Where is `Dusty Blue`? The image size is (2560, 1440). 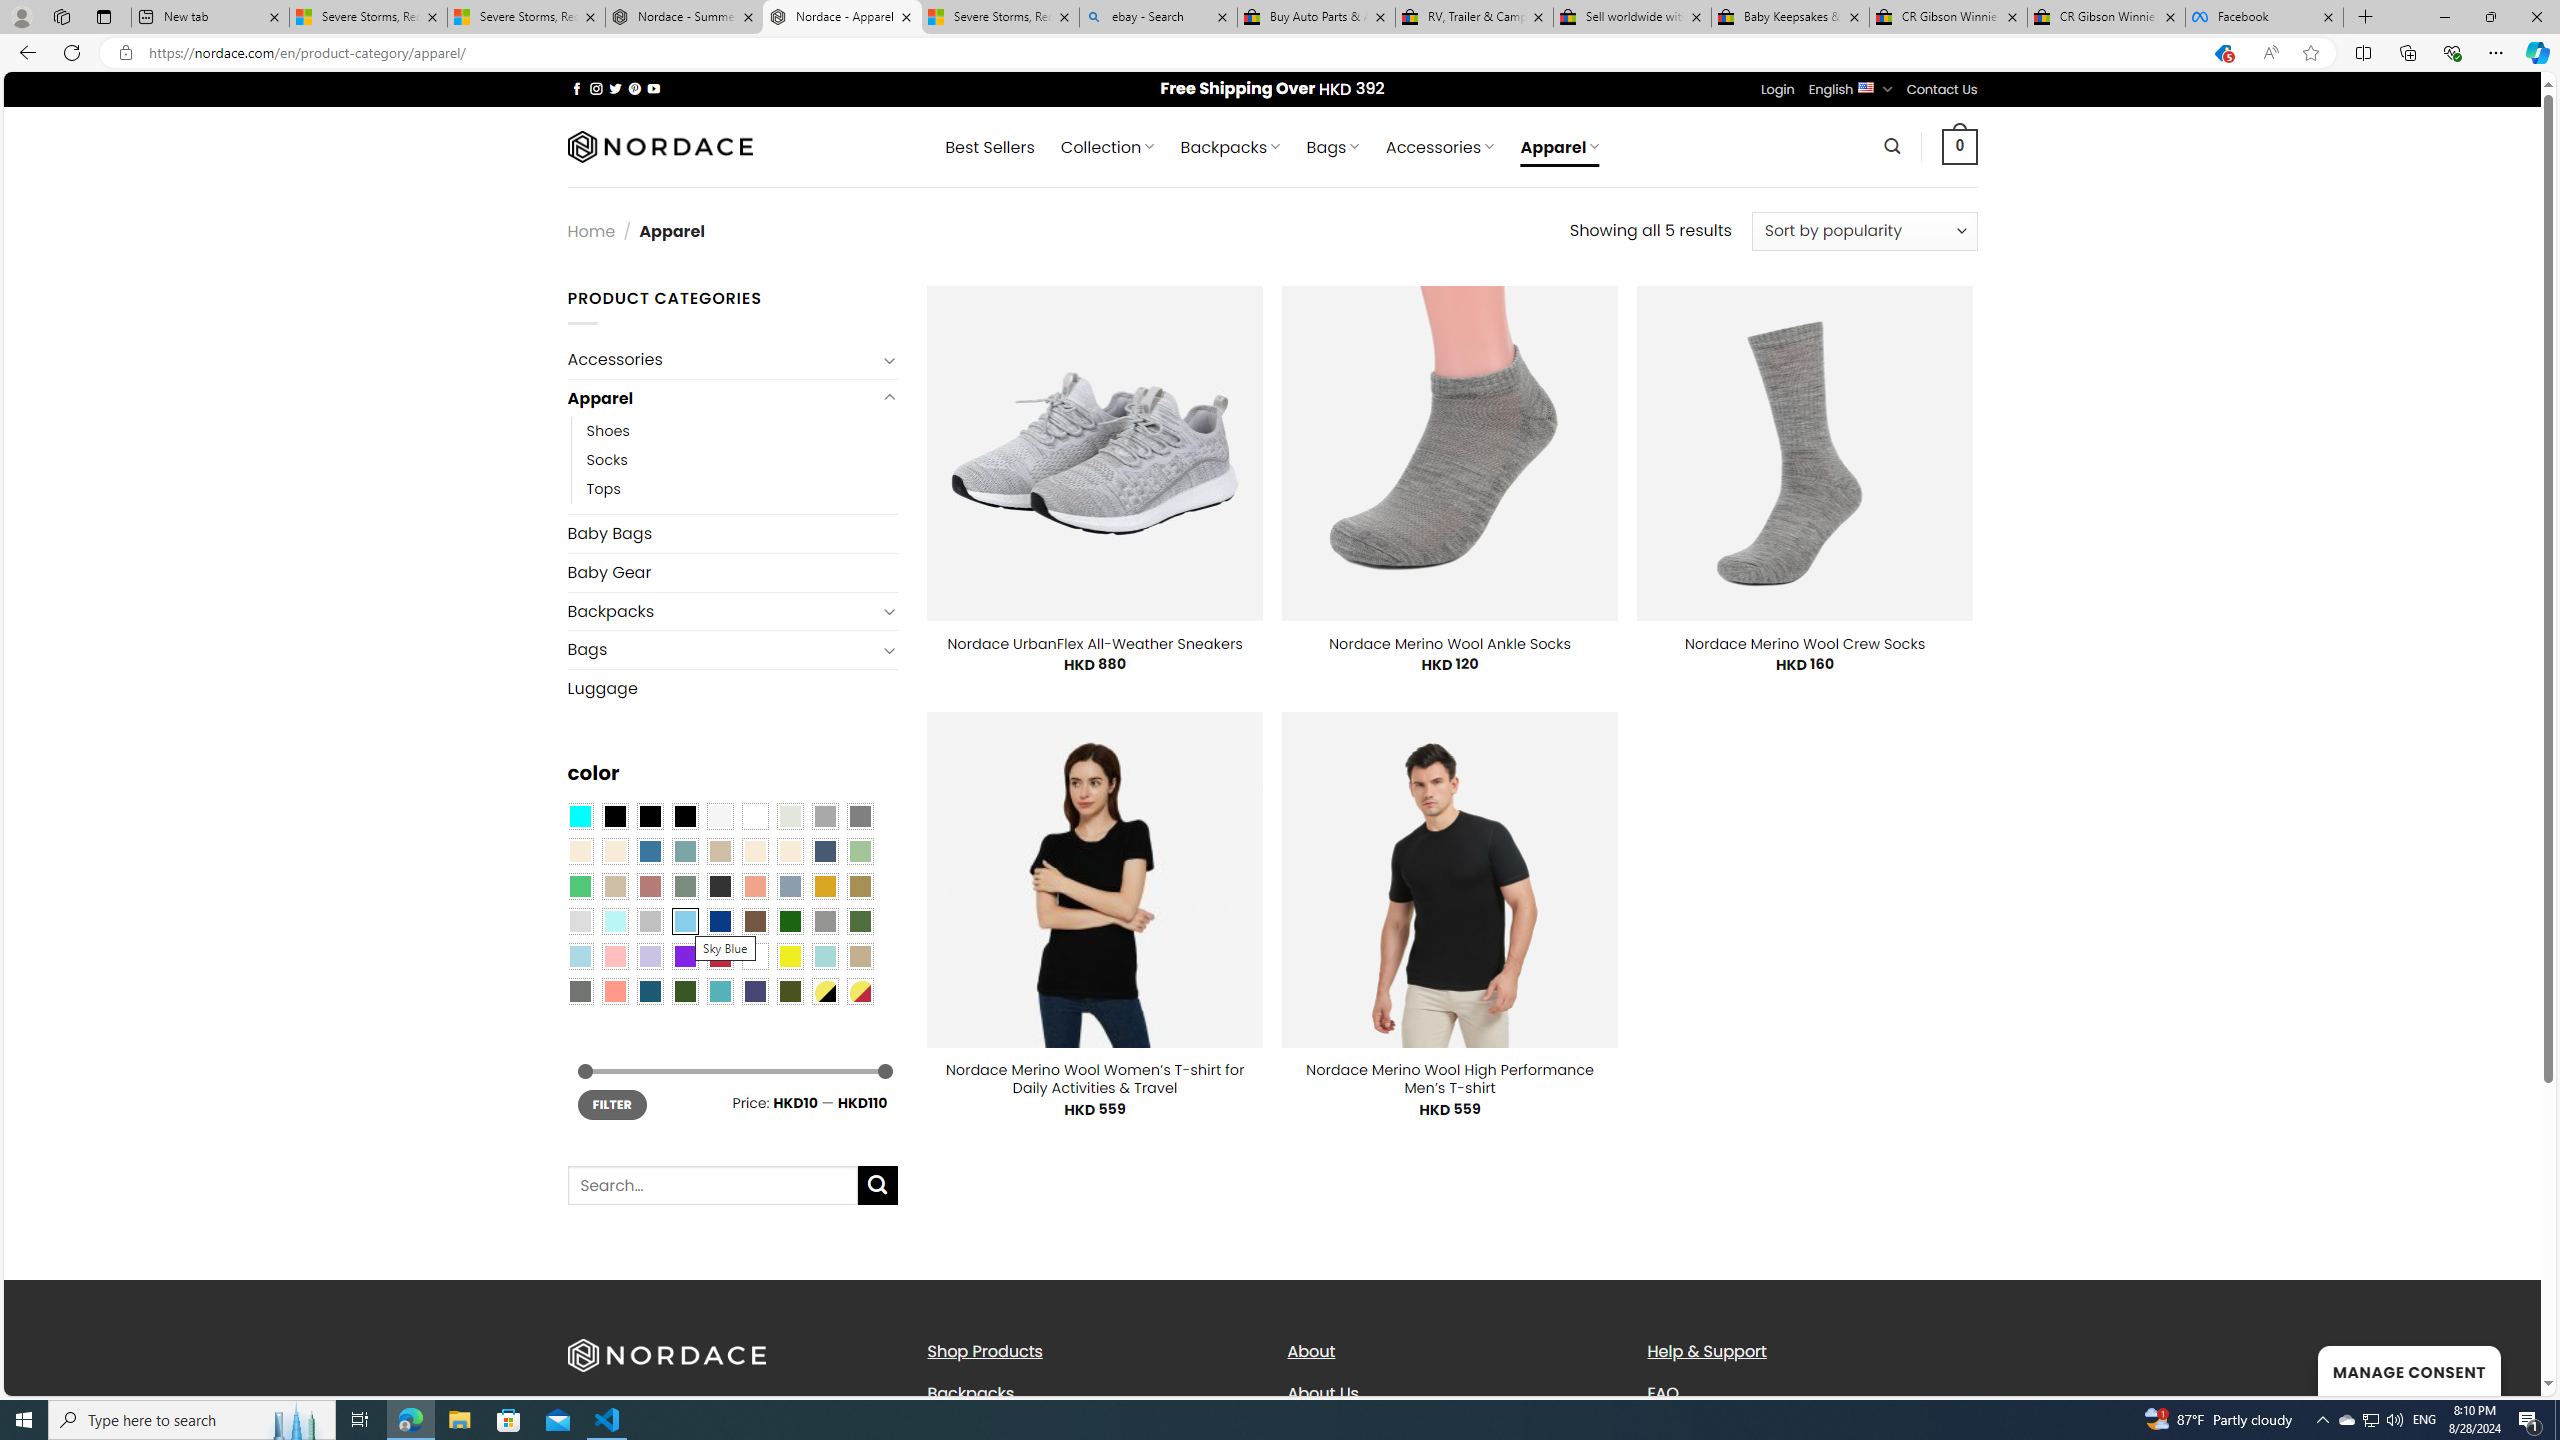 Dusty Blue is located at coordinates (790, 885).